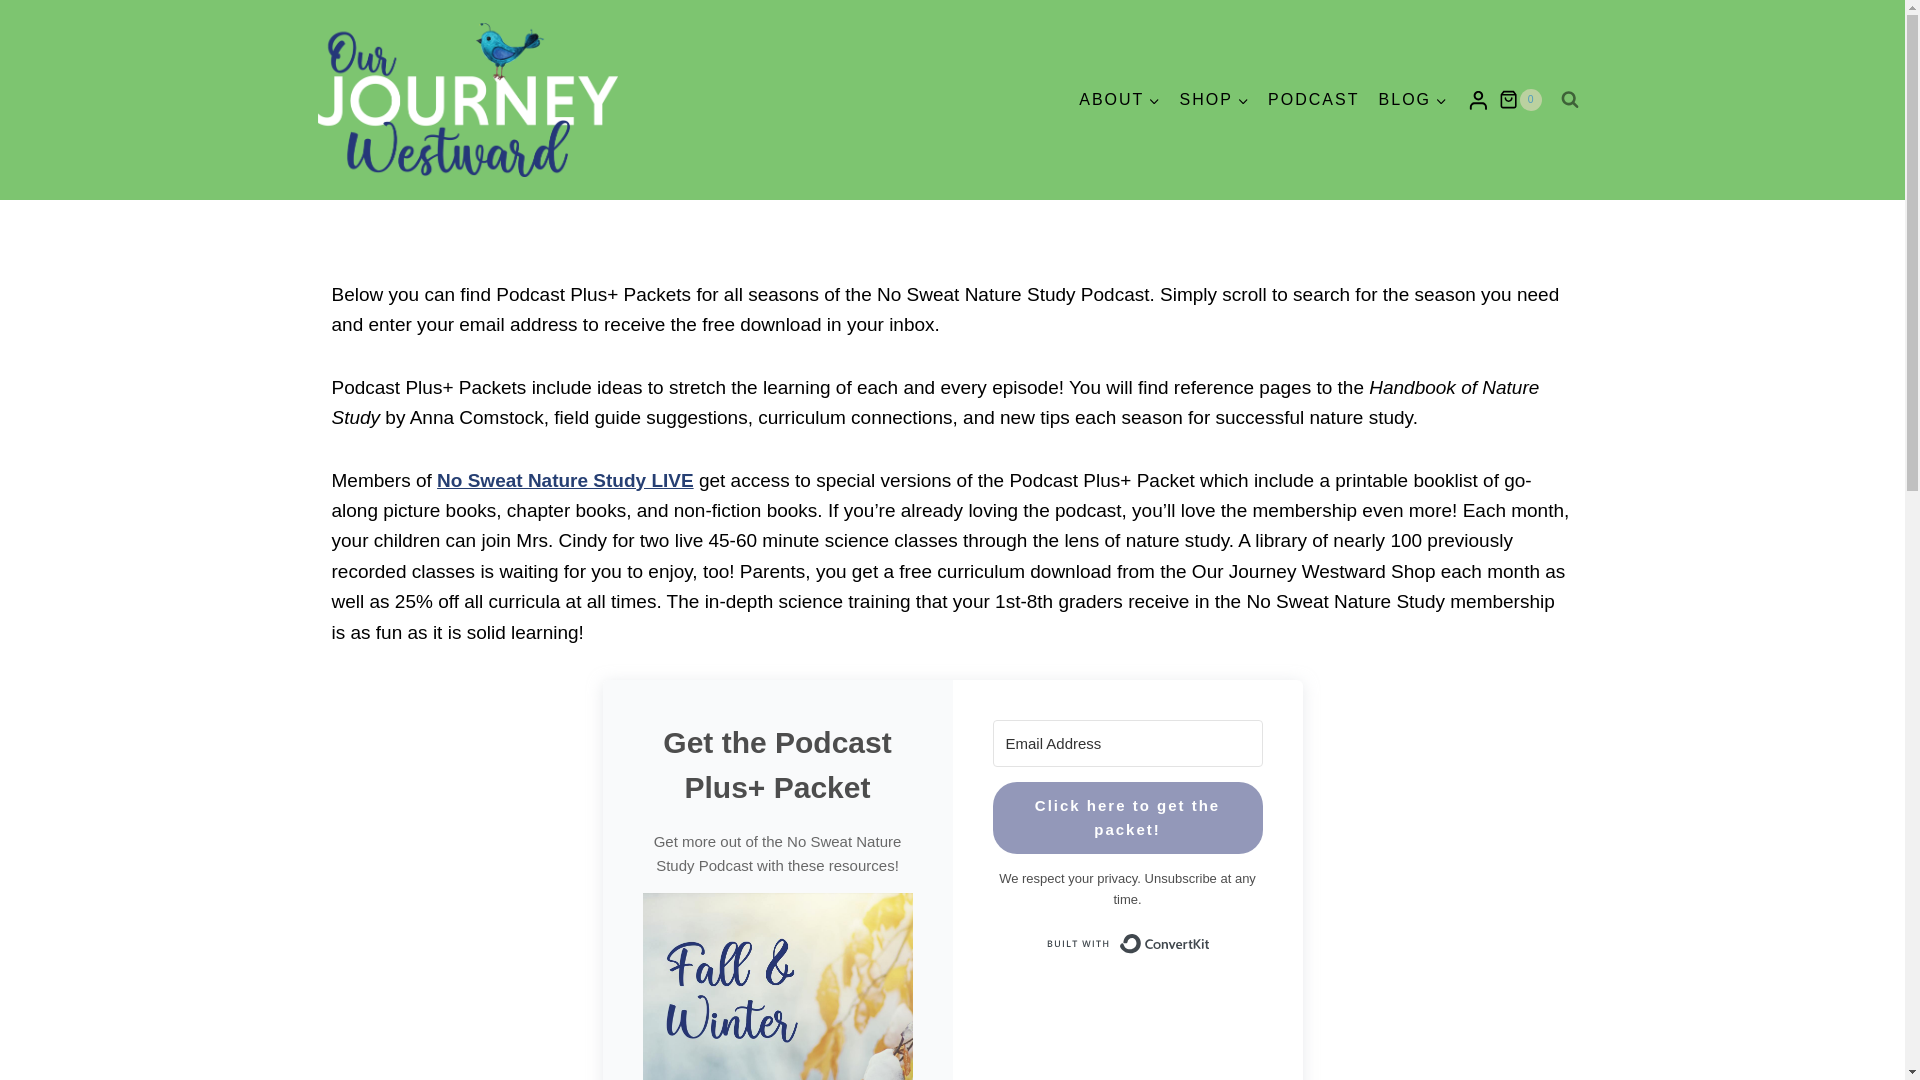 This screenshot has height=1080, width=1920. I want to click on Built with ConvertKit, so click(1126, 944).